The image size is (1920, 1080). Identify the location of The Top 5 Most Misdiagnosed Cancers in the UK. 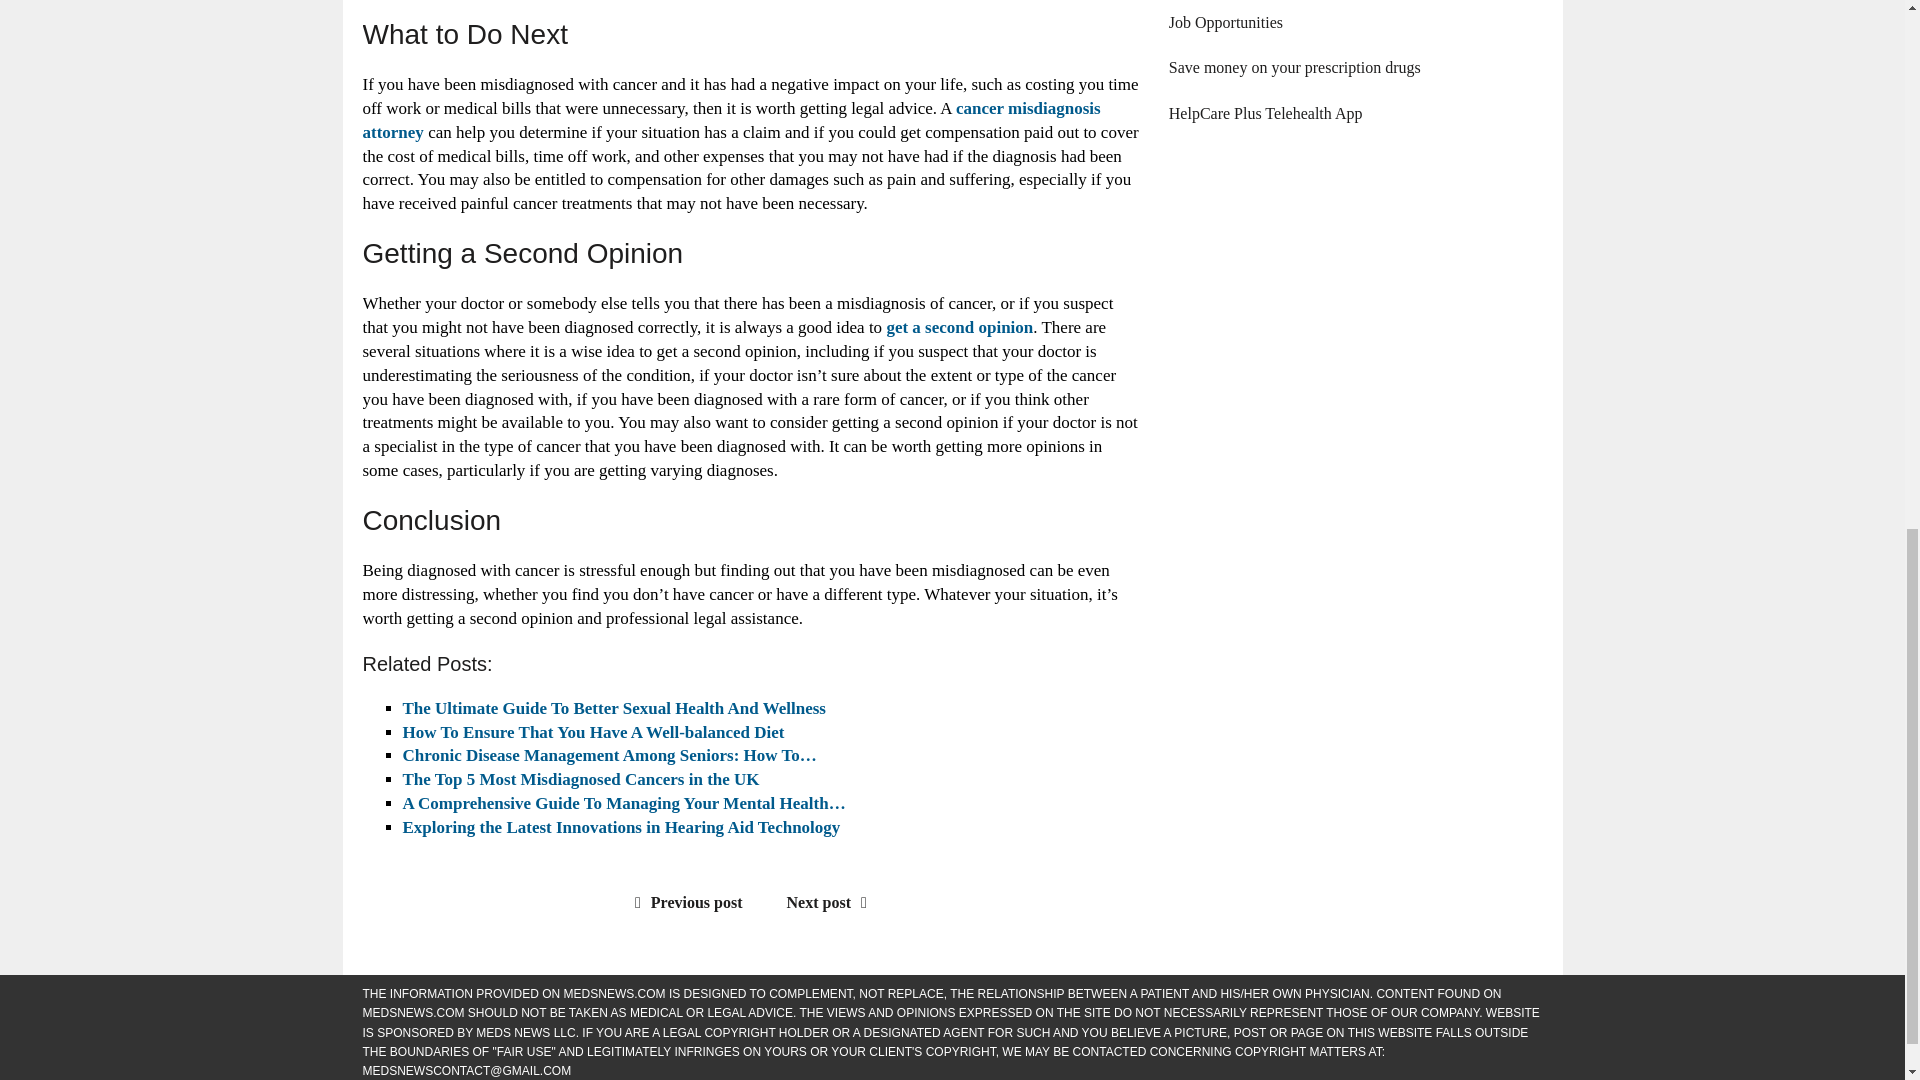
(580, 780).